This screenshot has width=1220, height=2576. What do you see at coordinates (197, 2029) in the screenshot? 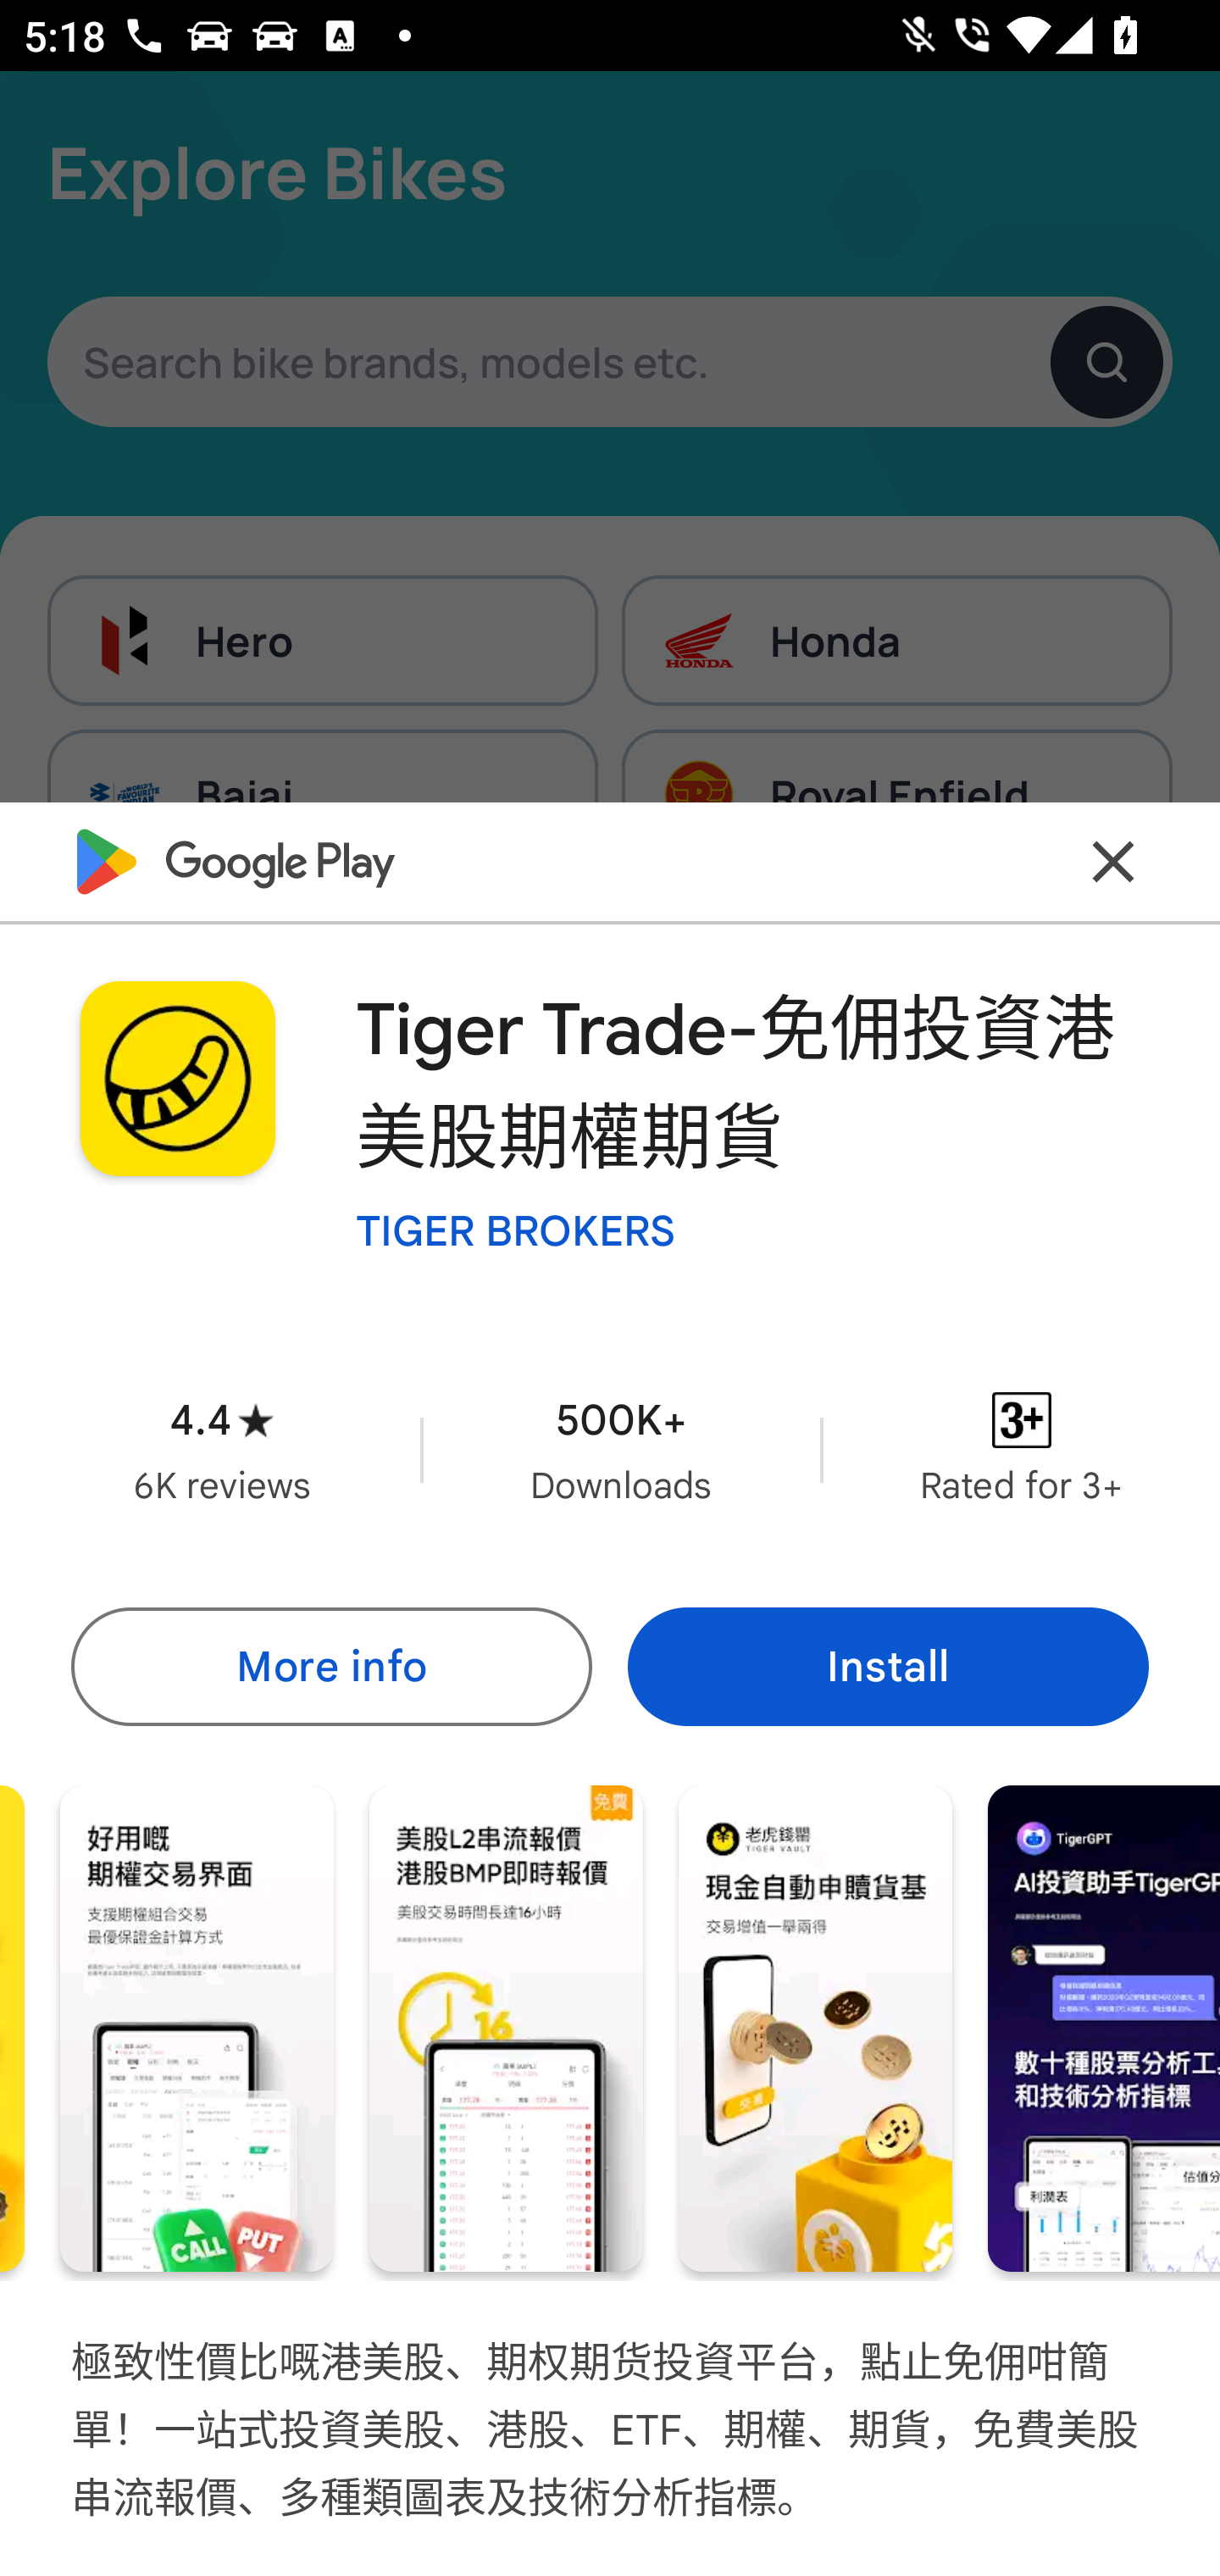
I see `Screenshot "4" of "8"` at bounding box center [197, 2029].